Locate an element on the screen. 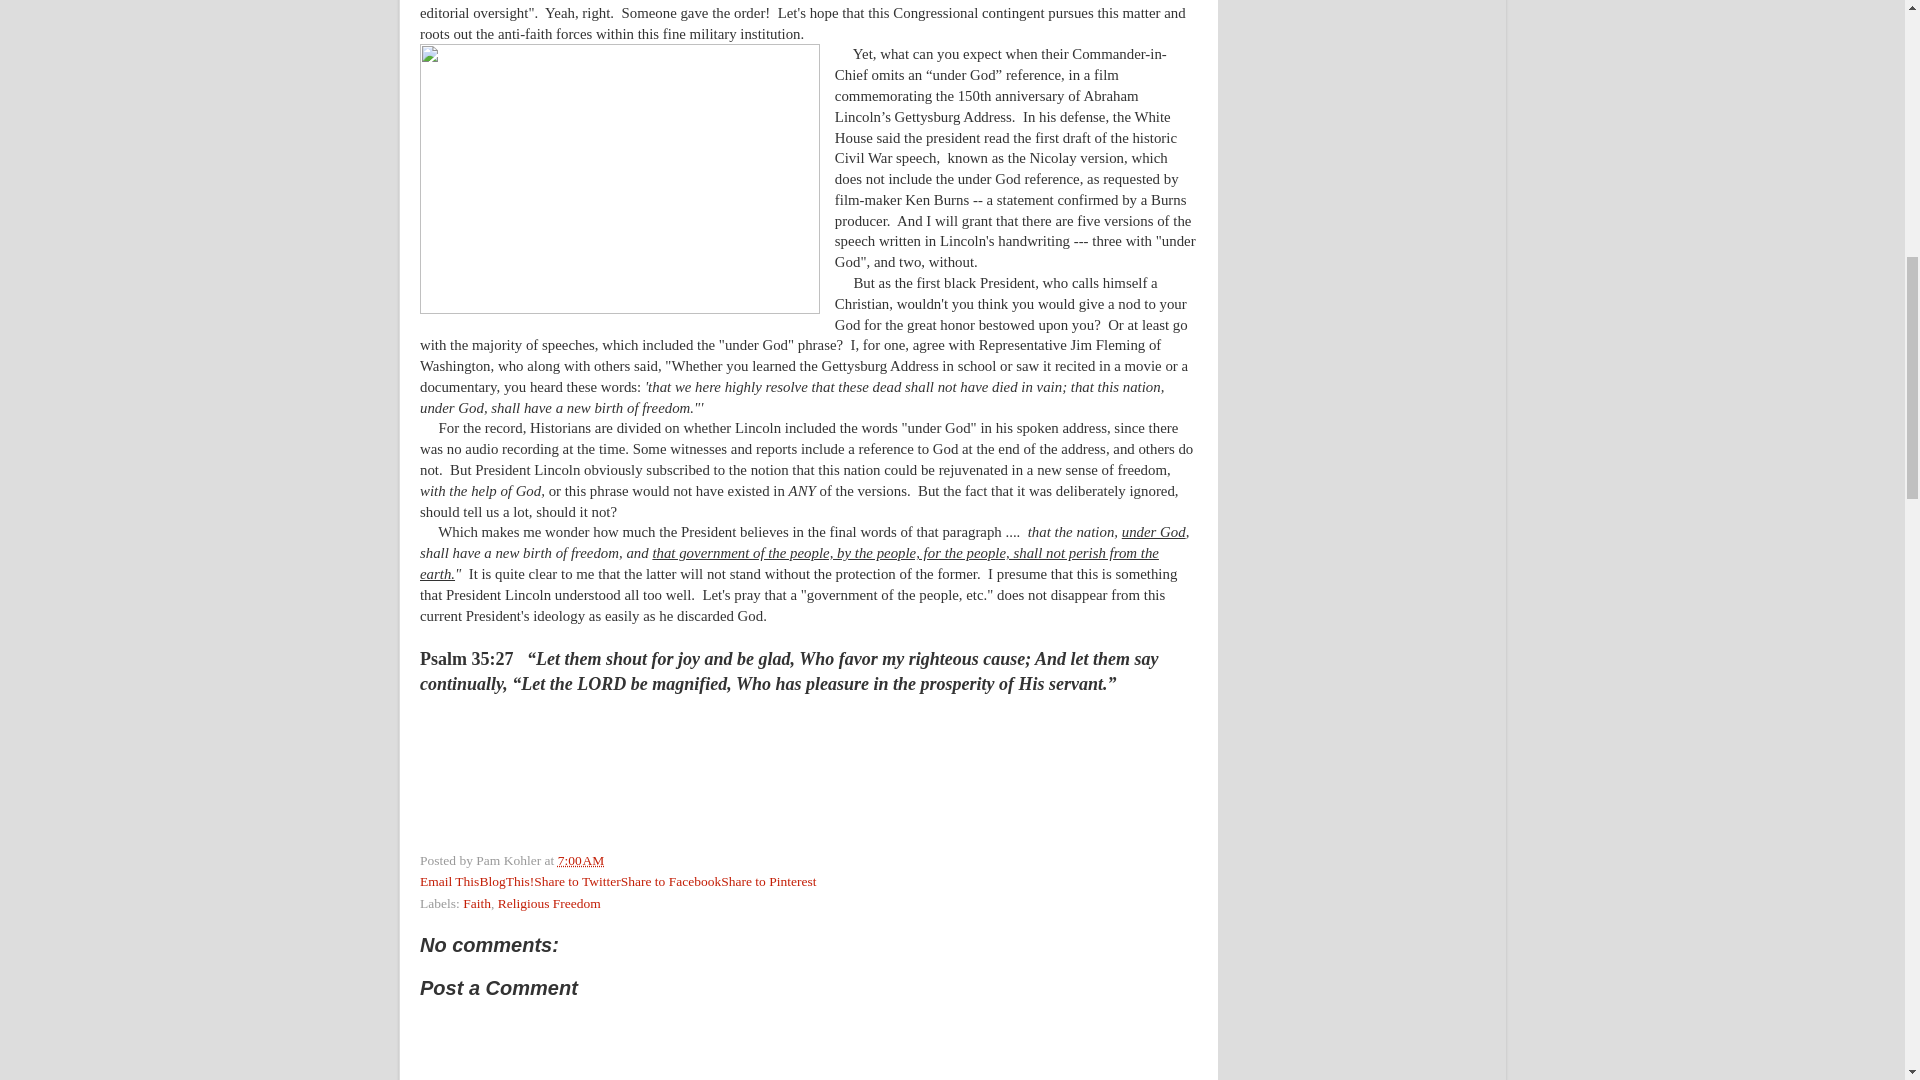 The width and height of the screenshot is (1920, 1080). Share to Pinterest is located at coordinates (768, 880).